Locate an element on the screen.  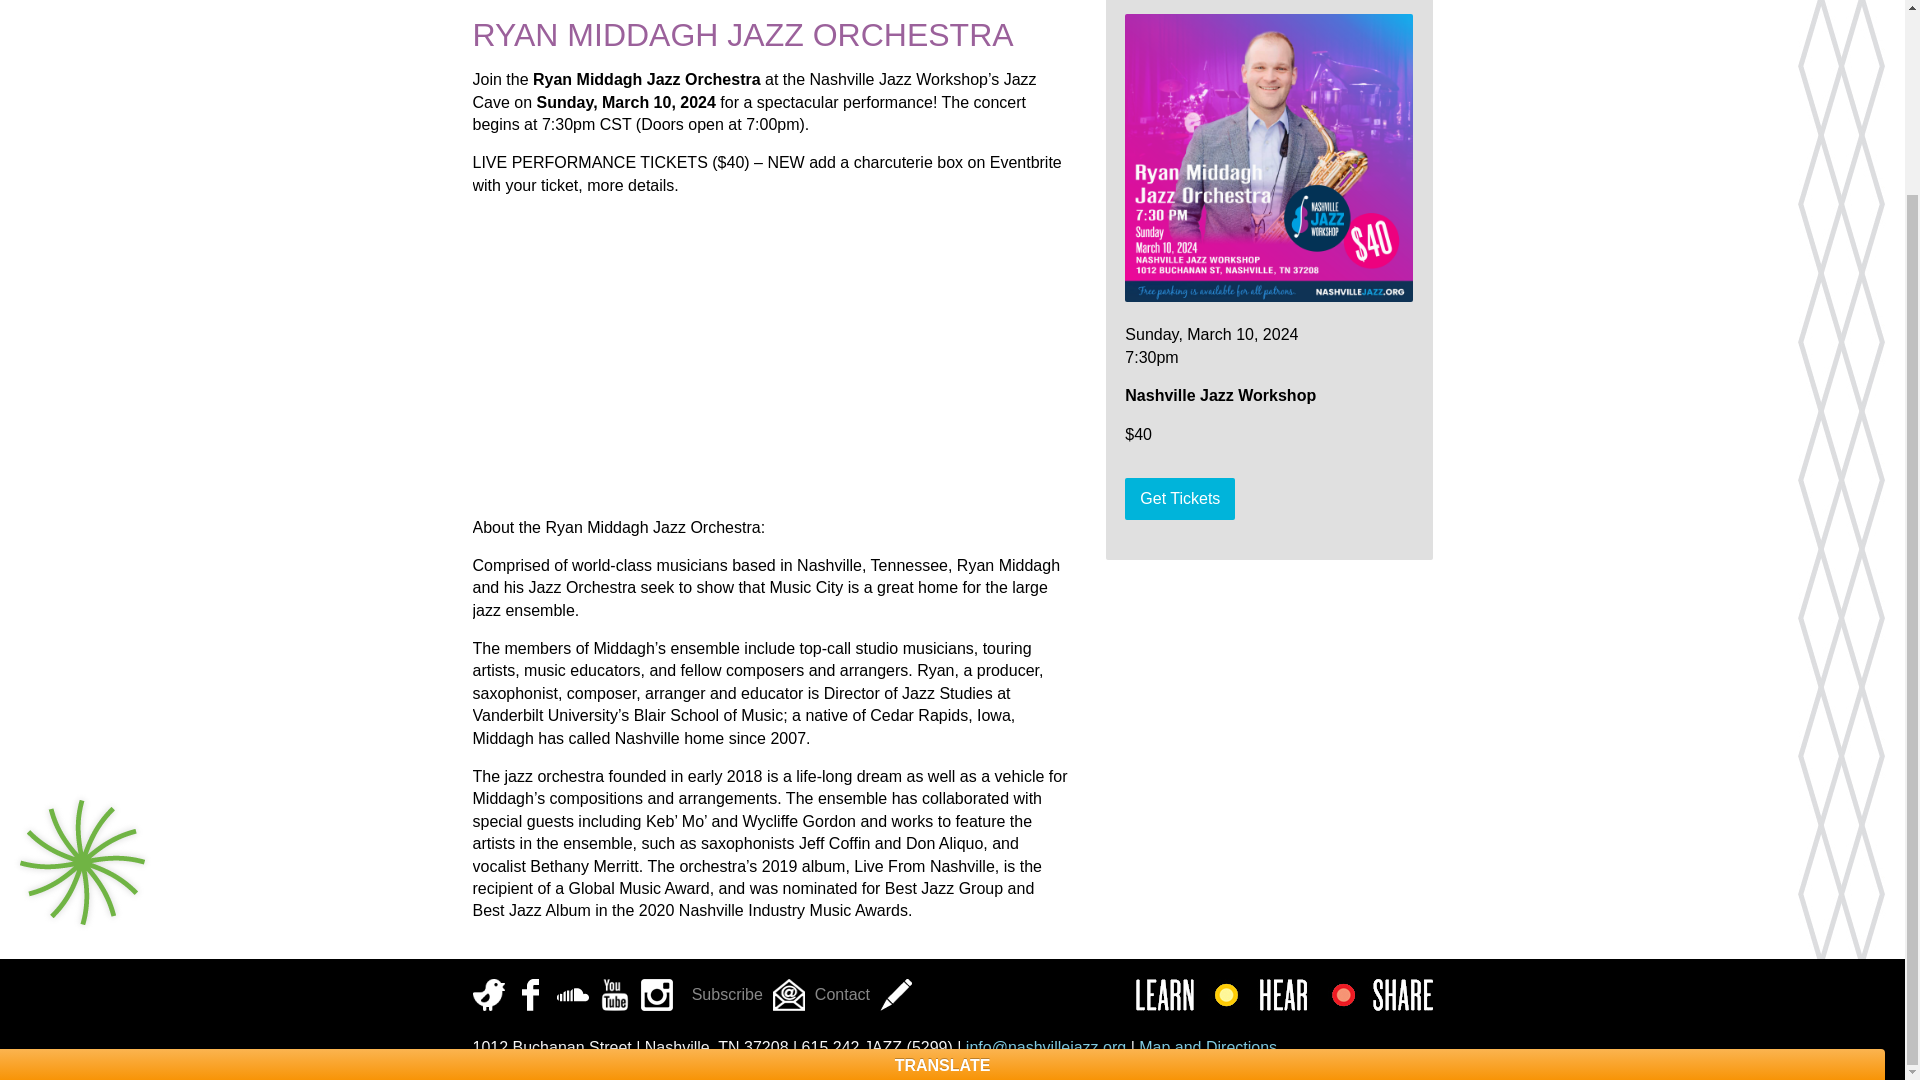
Twitter is located at coordinates (488, 994).